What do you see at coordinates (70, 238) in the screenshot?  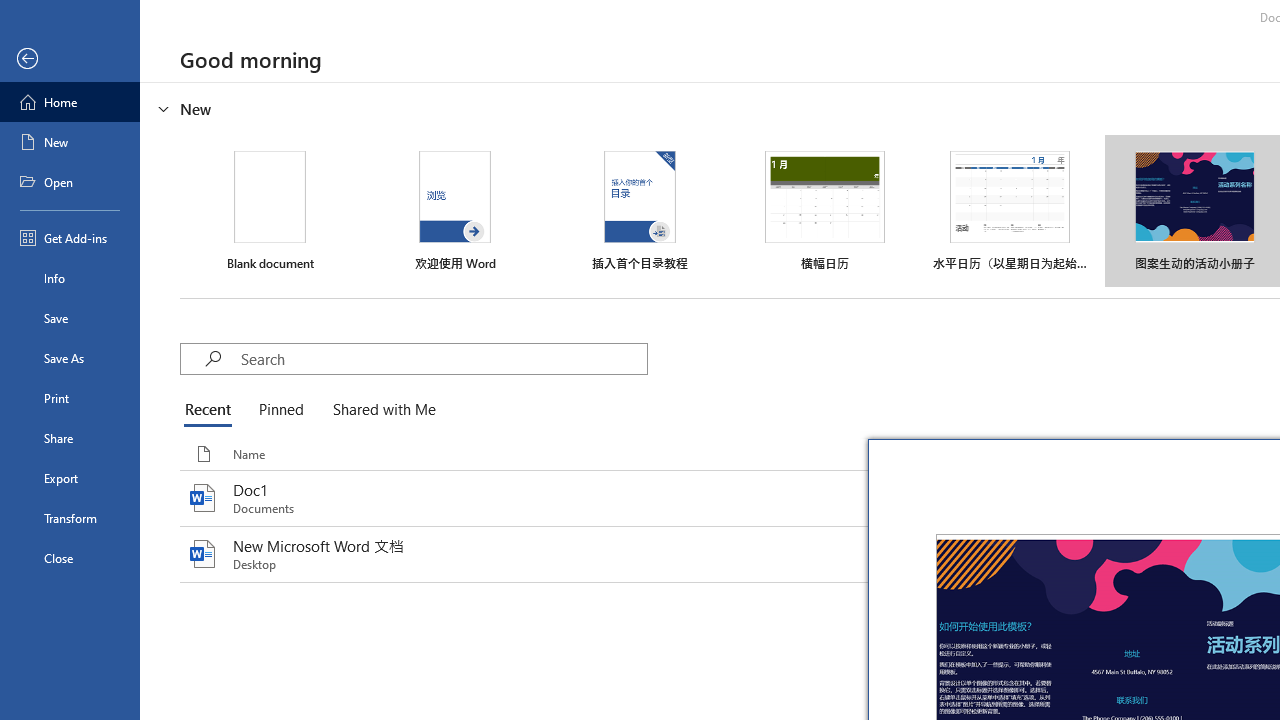 I see `Get Add-ins` at bounding box center [70, 238].